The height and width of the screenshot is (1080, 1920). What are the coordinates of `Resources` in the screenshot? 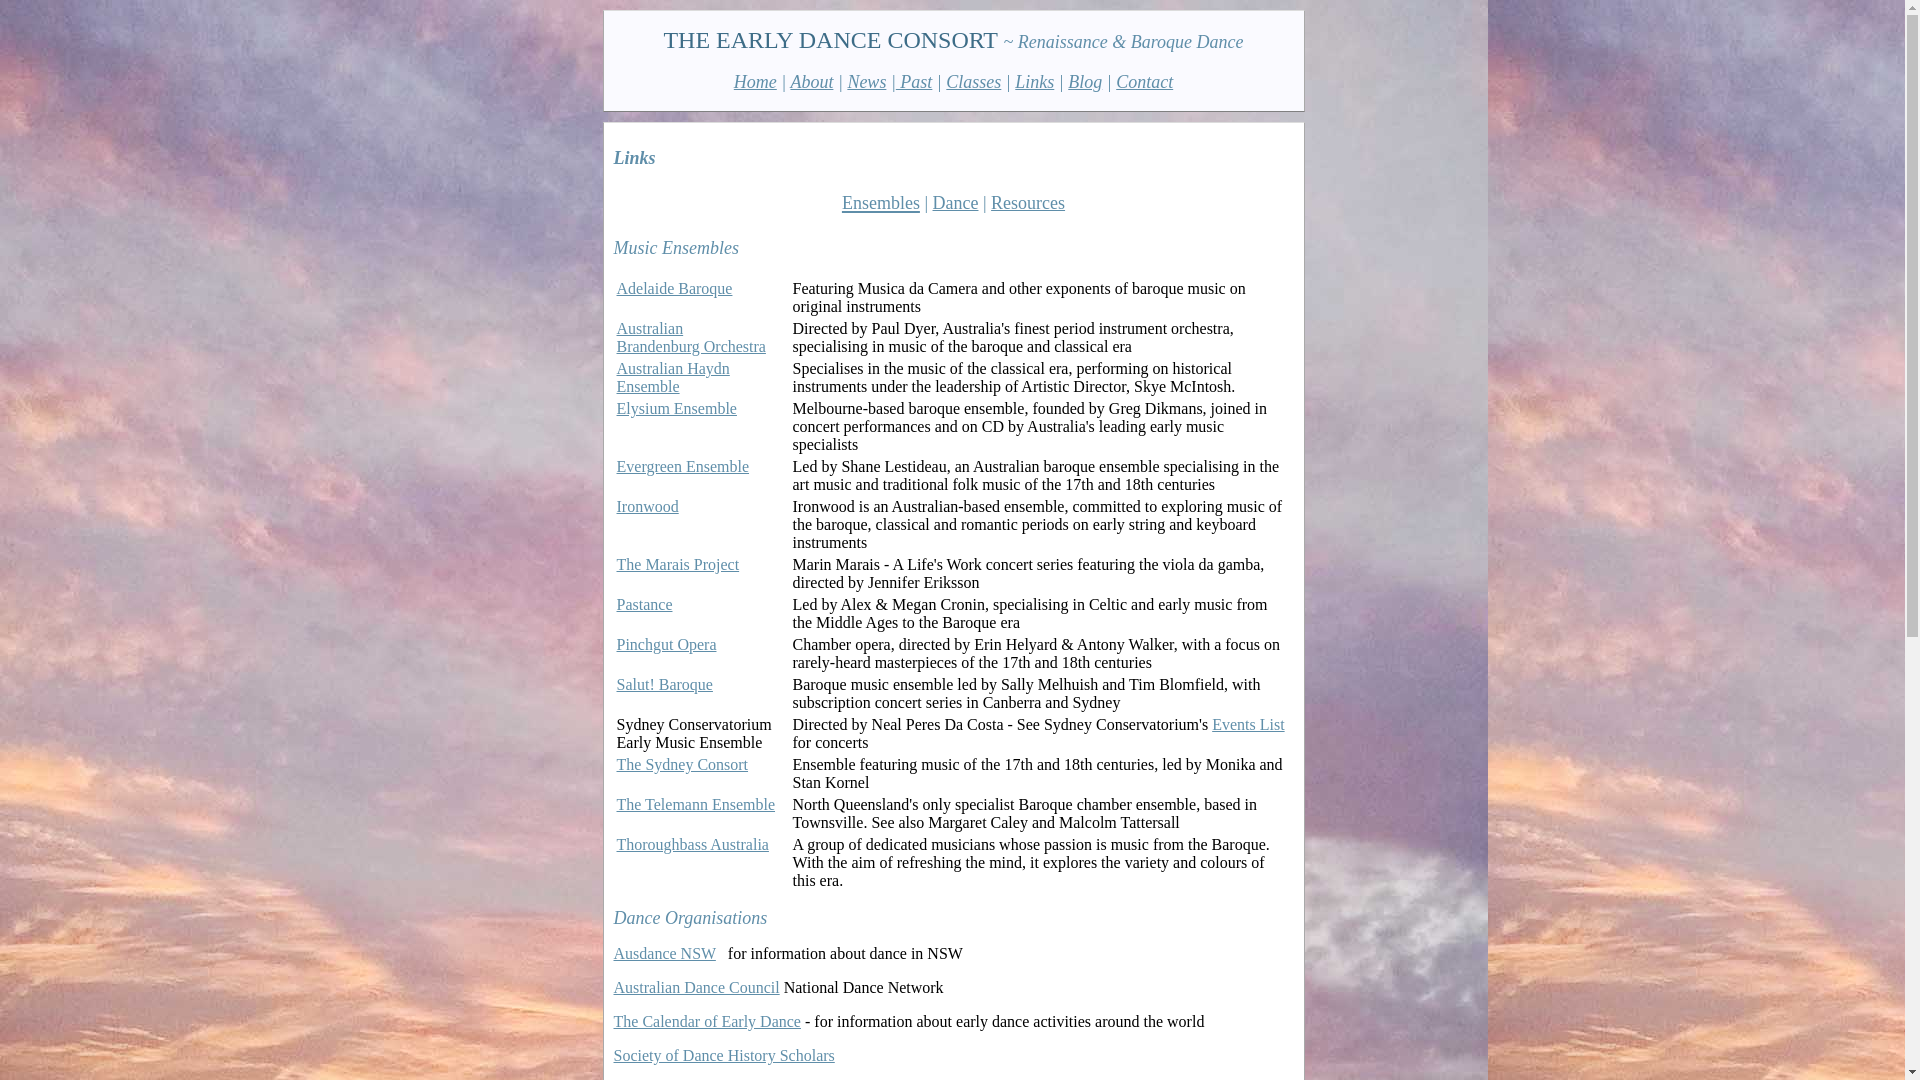 It's located at (1028, 203).